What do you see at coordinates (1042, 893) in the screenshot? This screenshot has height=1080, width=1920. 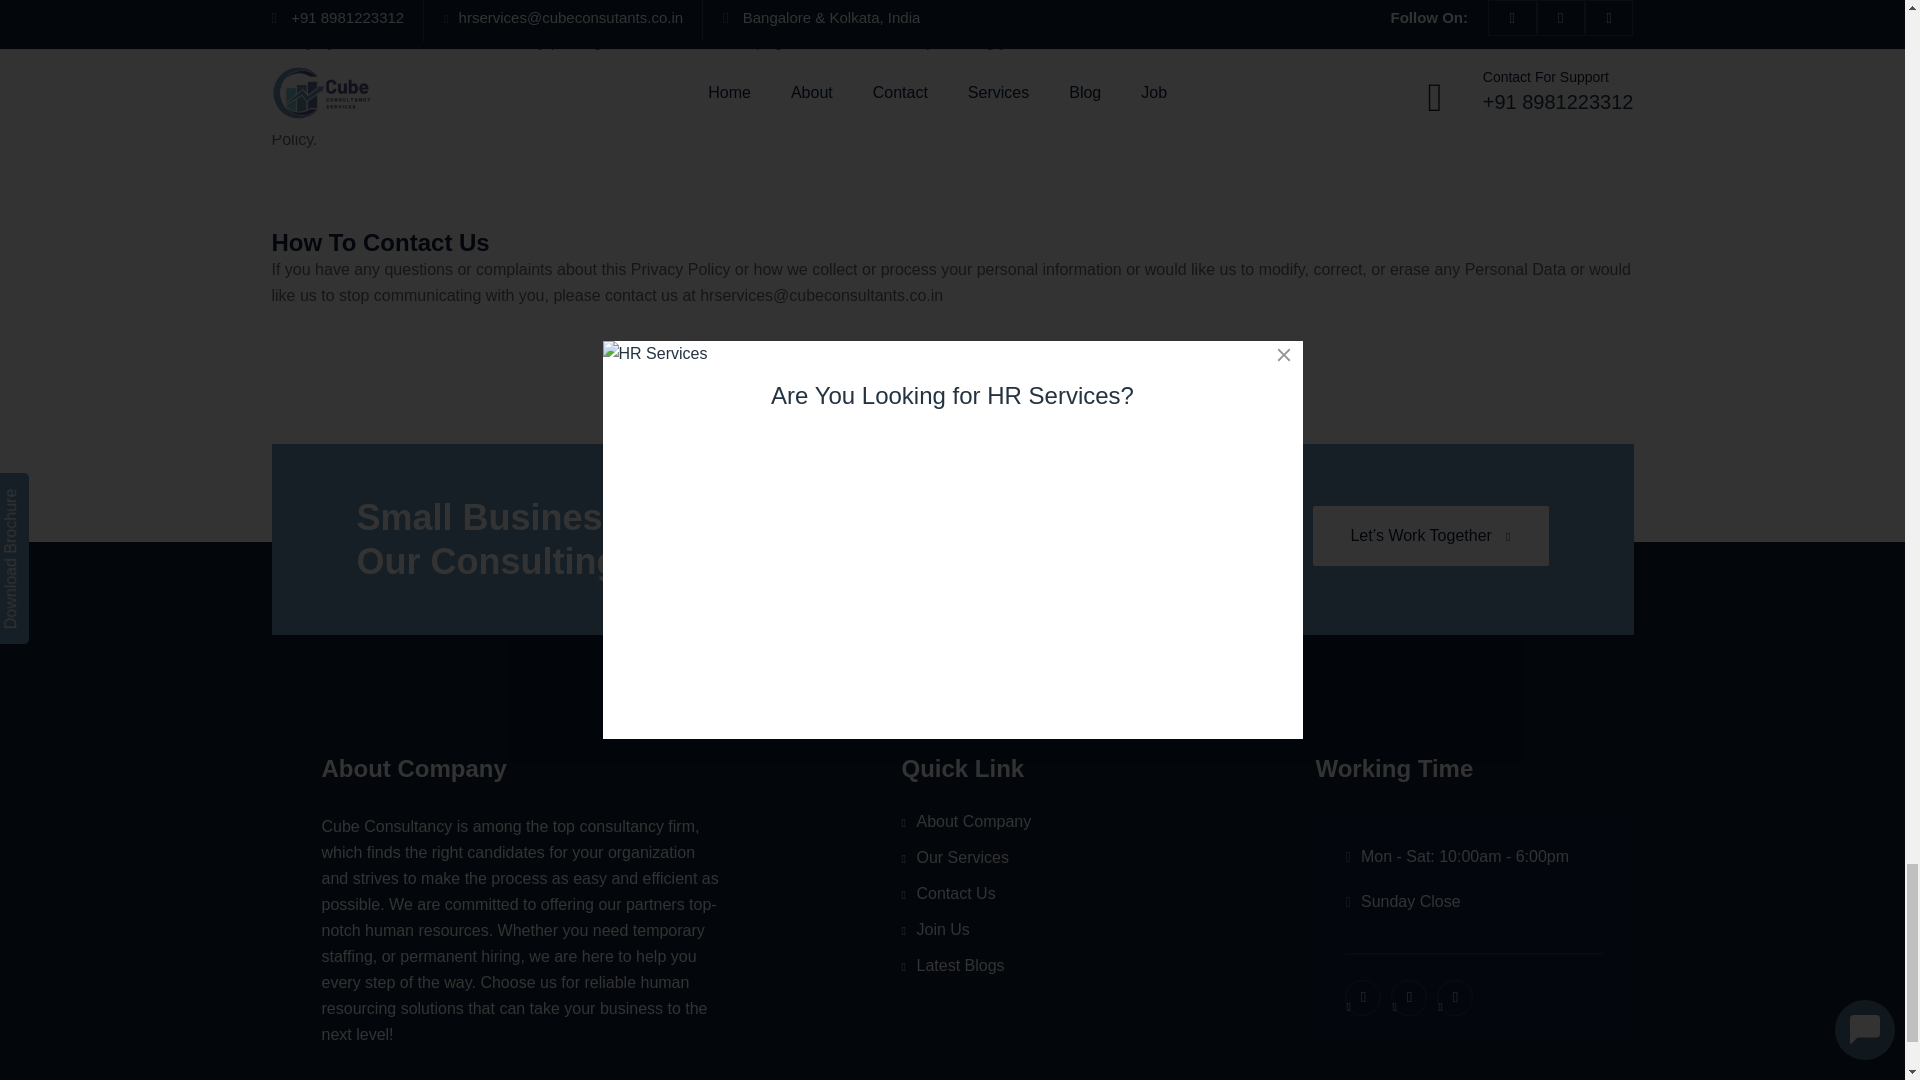 I see `Contact Us` at bounding box center [1042, 893].